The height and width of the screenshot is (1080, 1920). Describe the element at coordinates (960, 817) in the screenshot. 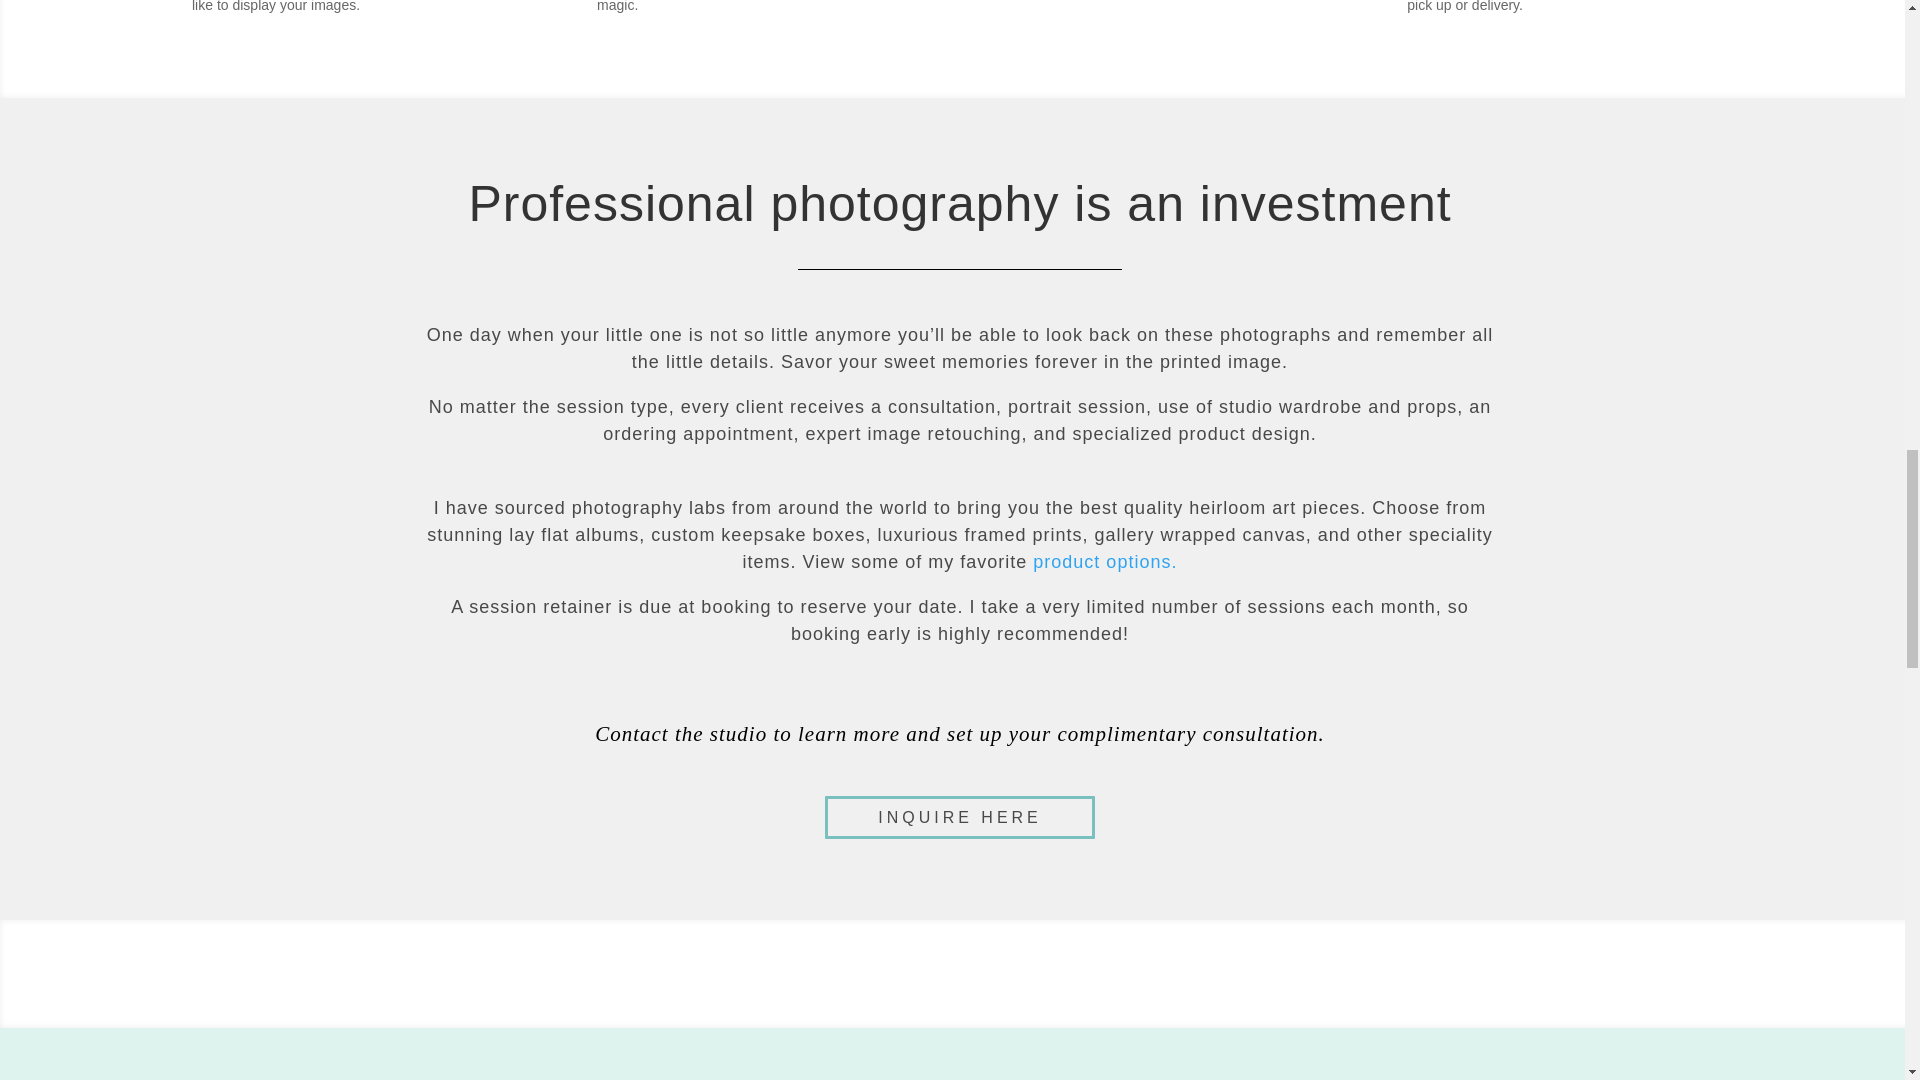

I see `INQUIRE HERE` at that location.